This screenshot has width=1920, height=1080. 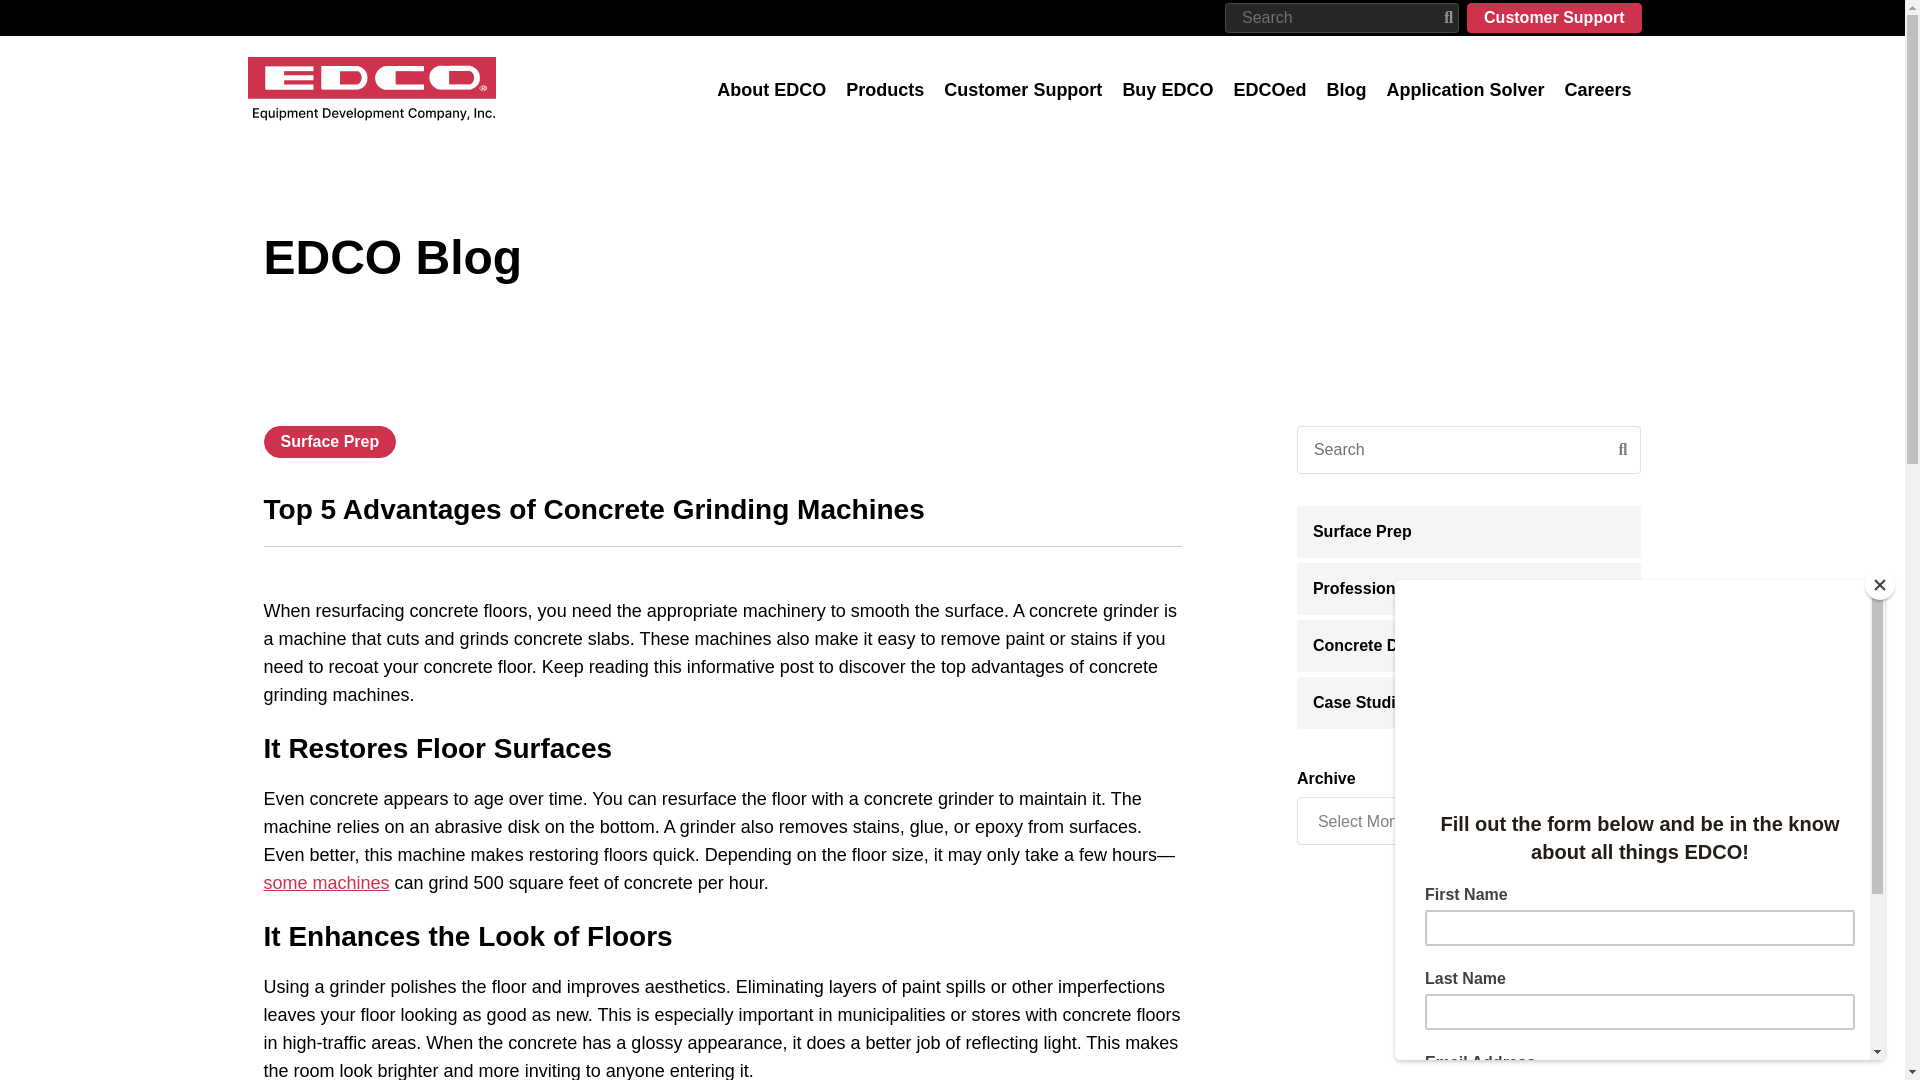 I want to click on Application Solver, so click(x=1464, y=90).